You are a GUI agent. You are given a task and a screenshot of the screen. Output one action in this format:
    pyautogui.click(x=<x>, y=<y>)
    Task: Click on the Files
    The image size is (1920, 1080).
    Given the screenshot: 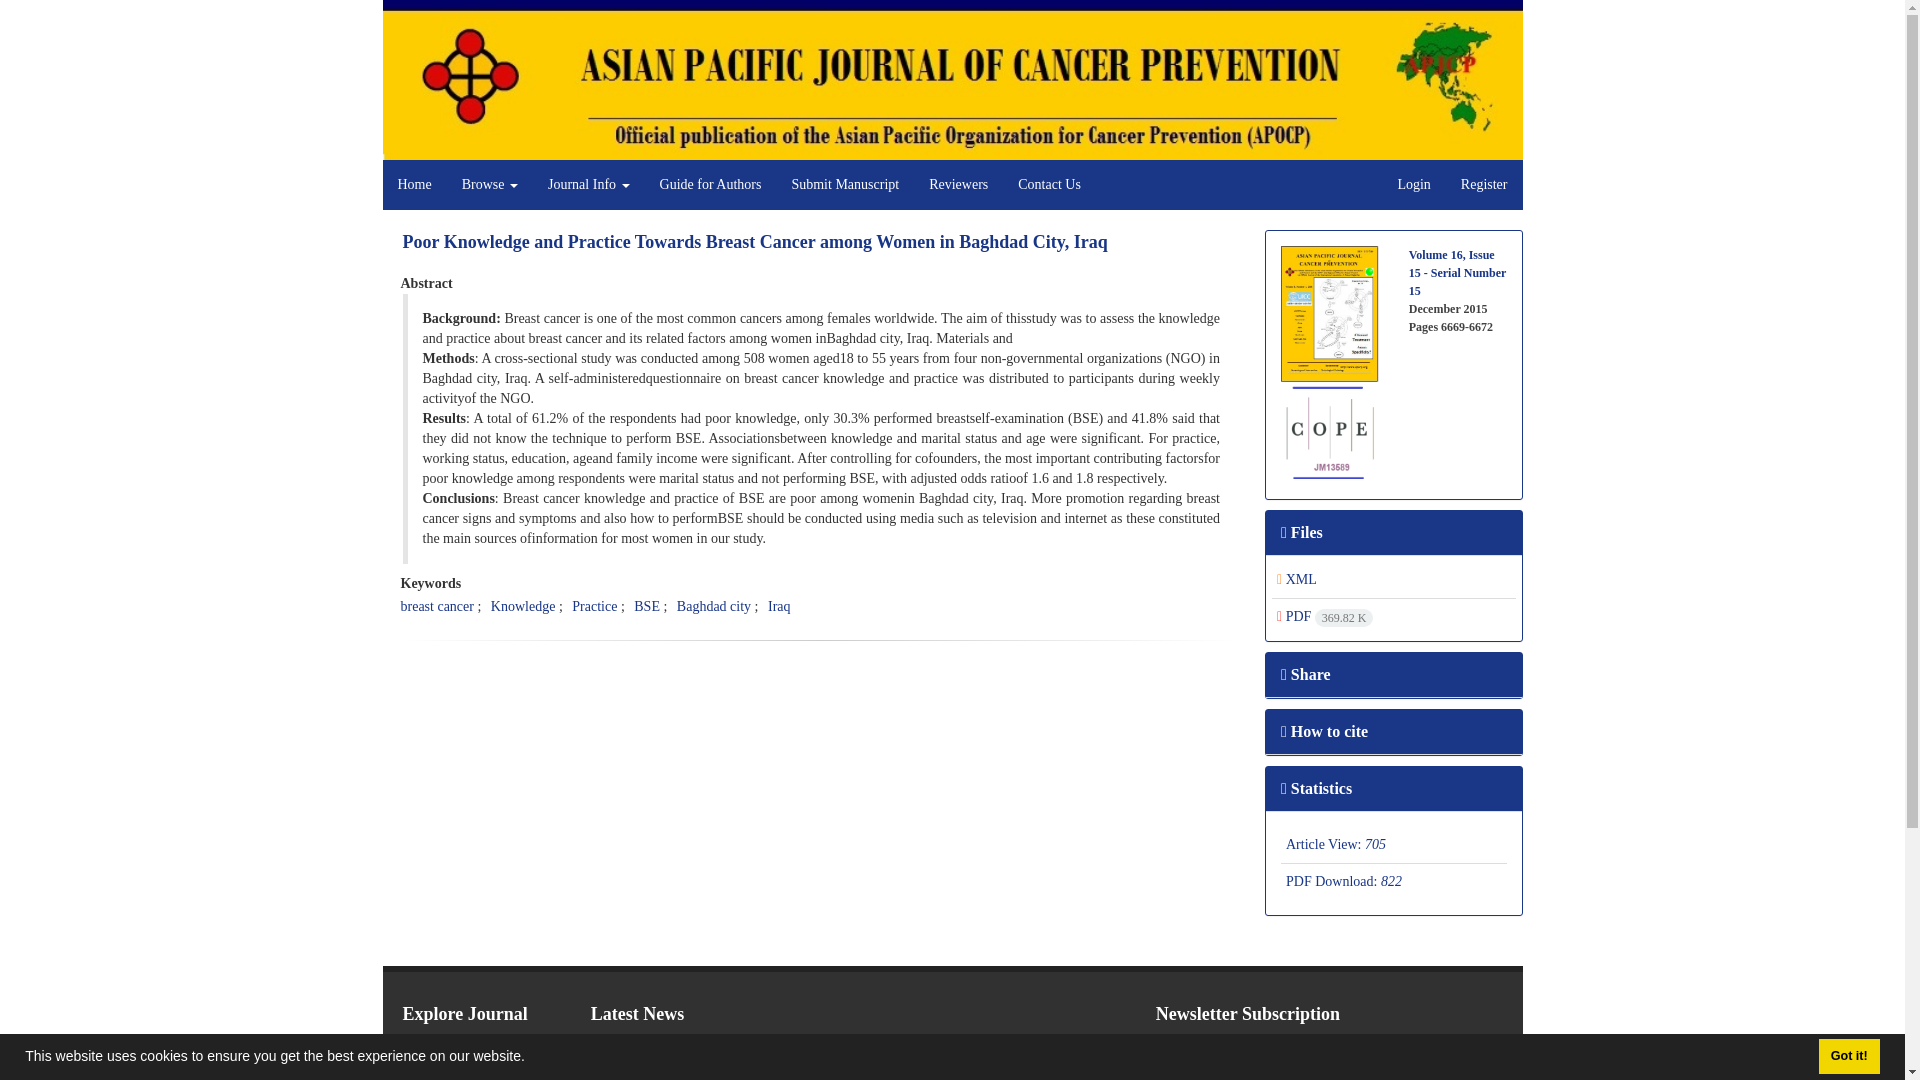 What is the action you would take?
    pyautogui.click(x=1301, y=532)
    